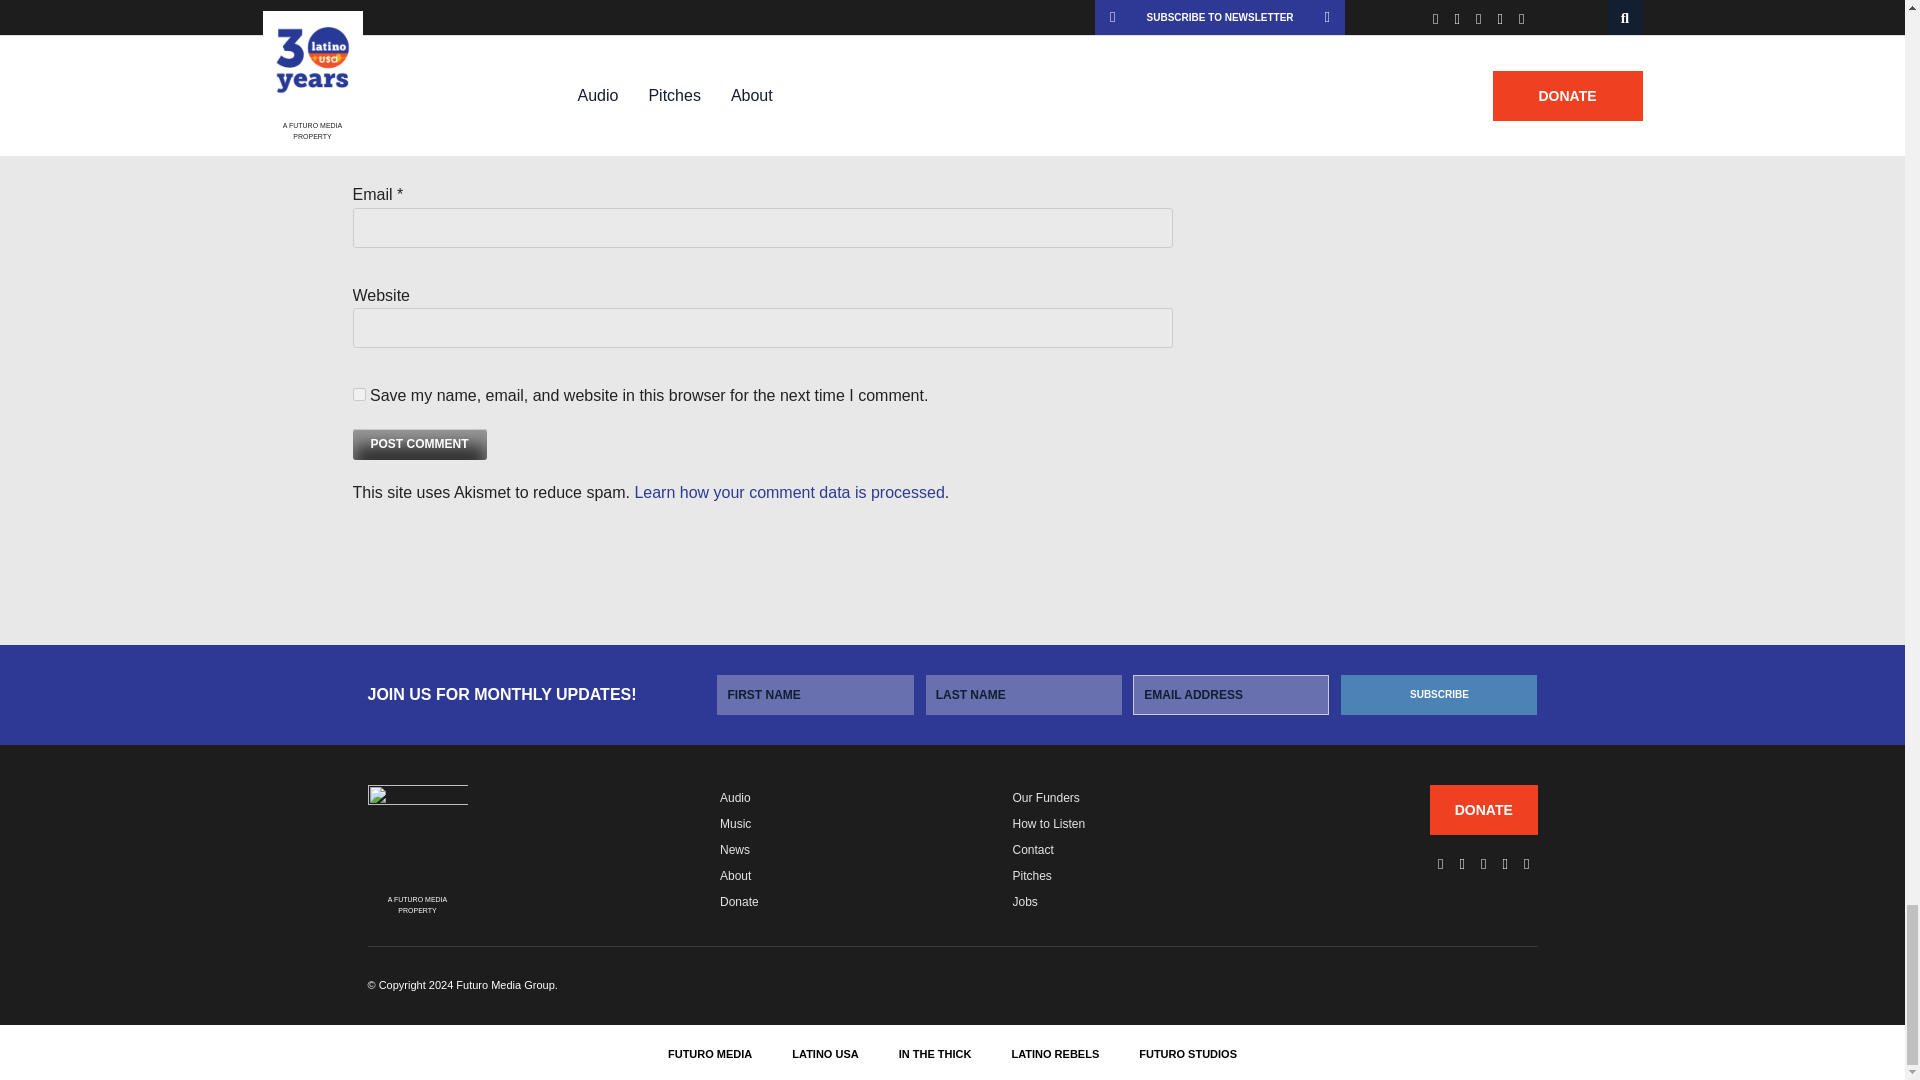 The width and height of the screenshot is (1920, 1080). What do you see at coordinates (1438, 694) in the screenshot?
I see `Subscribe` at bounding box center [1438, 694].